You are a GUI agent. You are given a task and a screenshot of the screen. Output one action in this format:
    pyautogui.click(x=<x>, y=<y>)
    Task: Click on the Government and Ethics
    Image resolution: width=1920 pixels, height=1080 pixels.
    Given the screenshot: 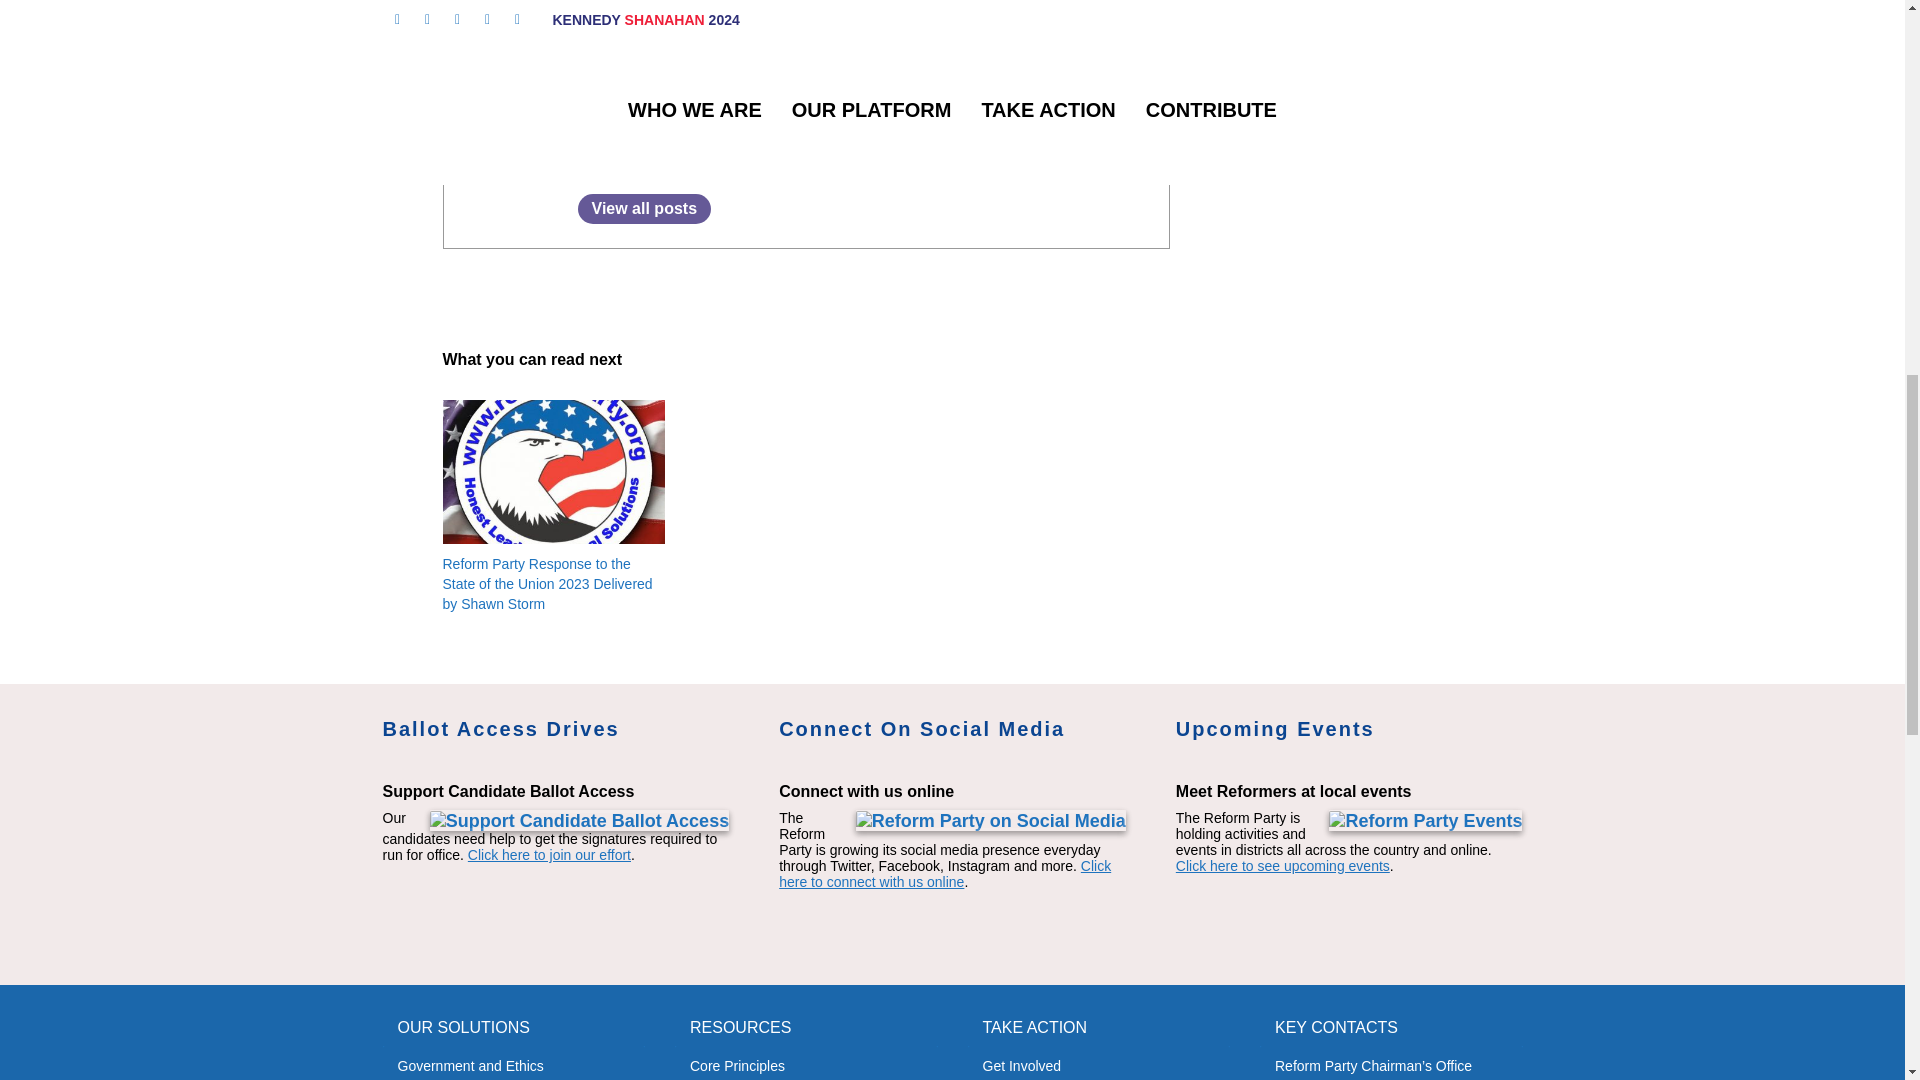 What is the action you would take?
    pyautogui.click(x=514, y=1063)
    